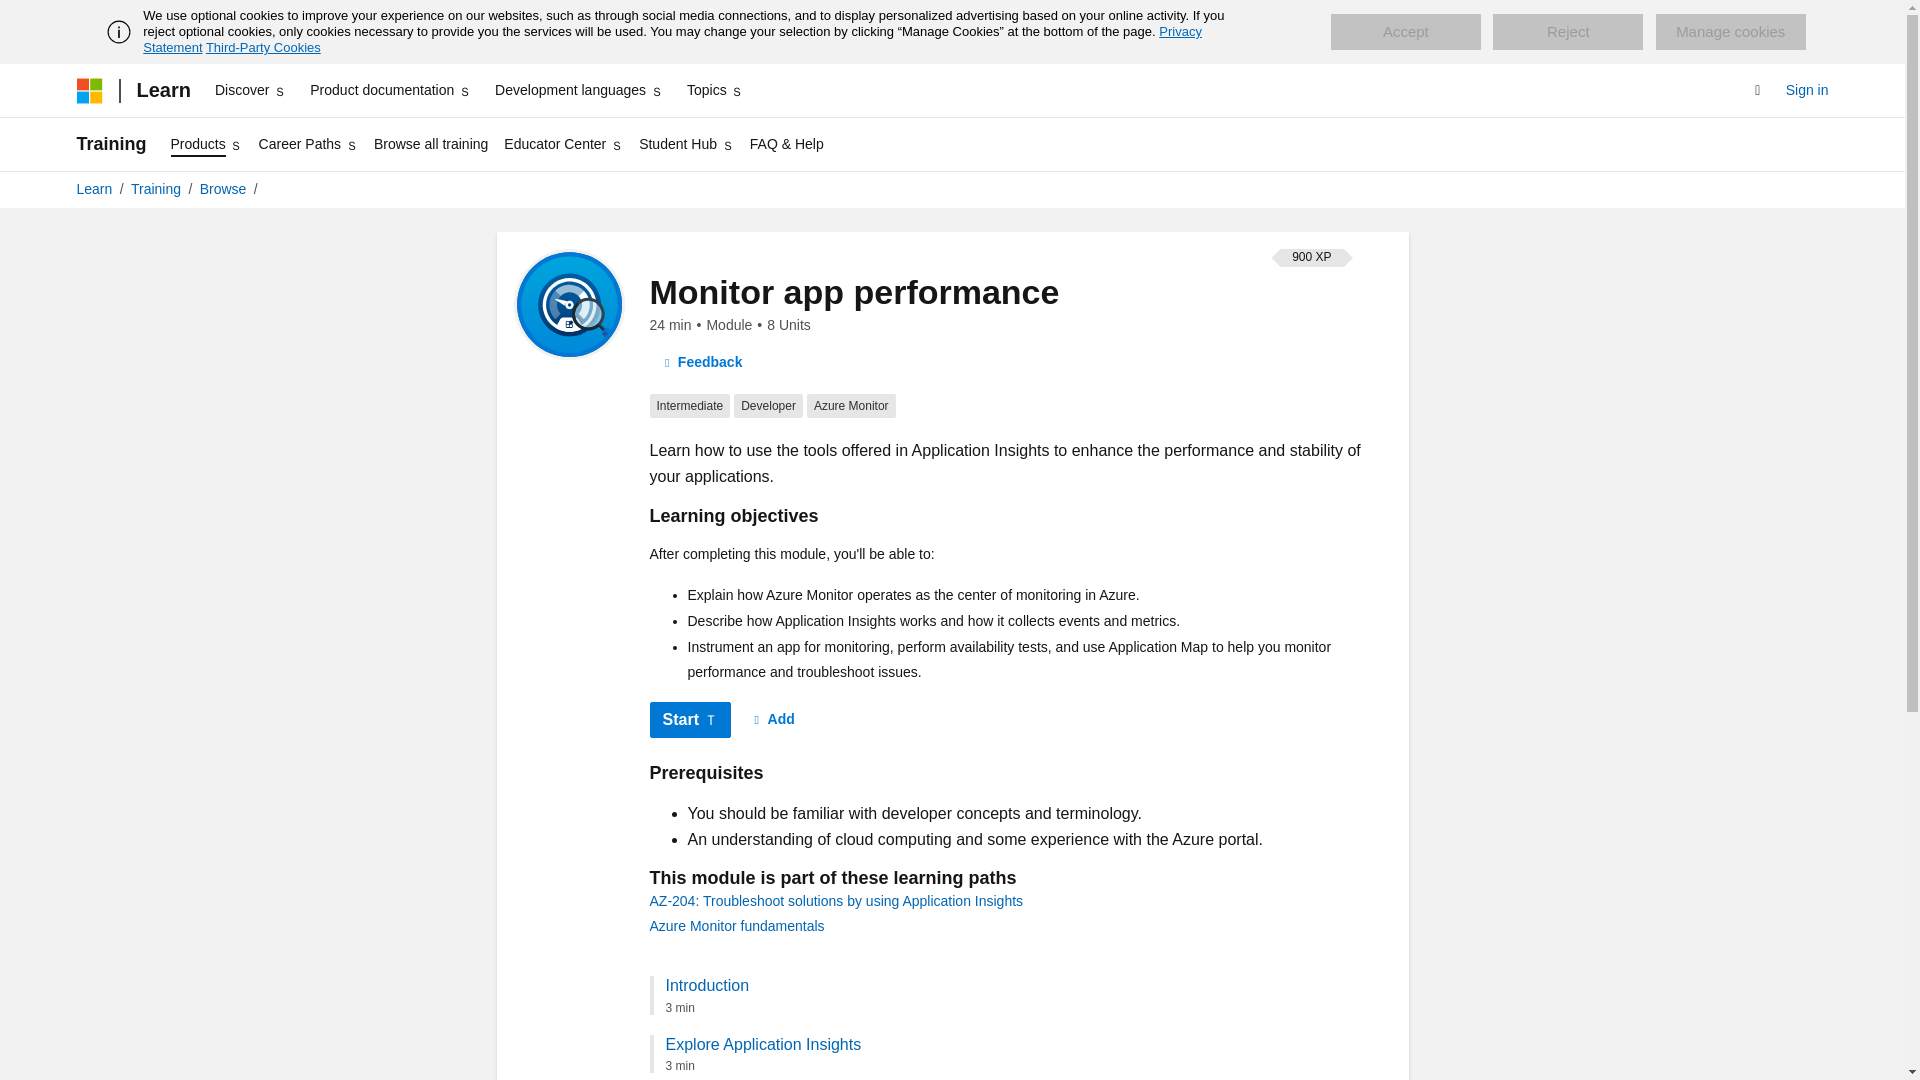 The width and height of the screenshot is (1920, 1080). What do you see at coordinates (672, 39) in the screenshot?
I see `Privacy Statement` at bounding box center [672, 39].